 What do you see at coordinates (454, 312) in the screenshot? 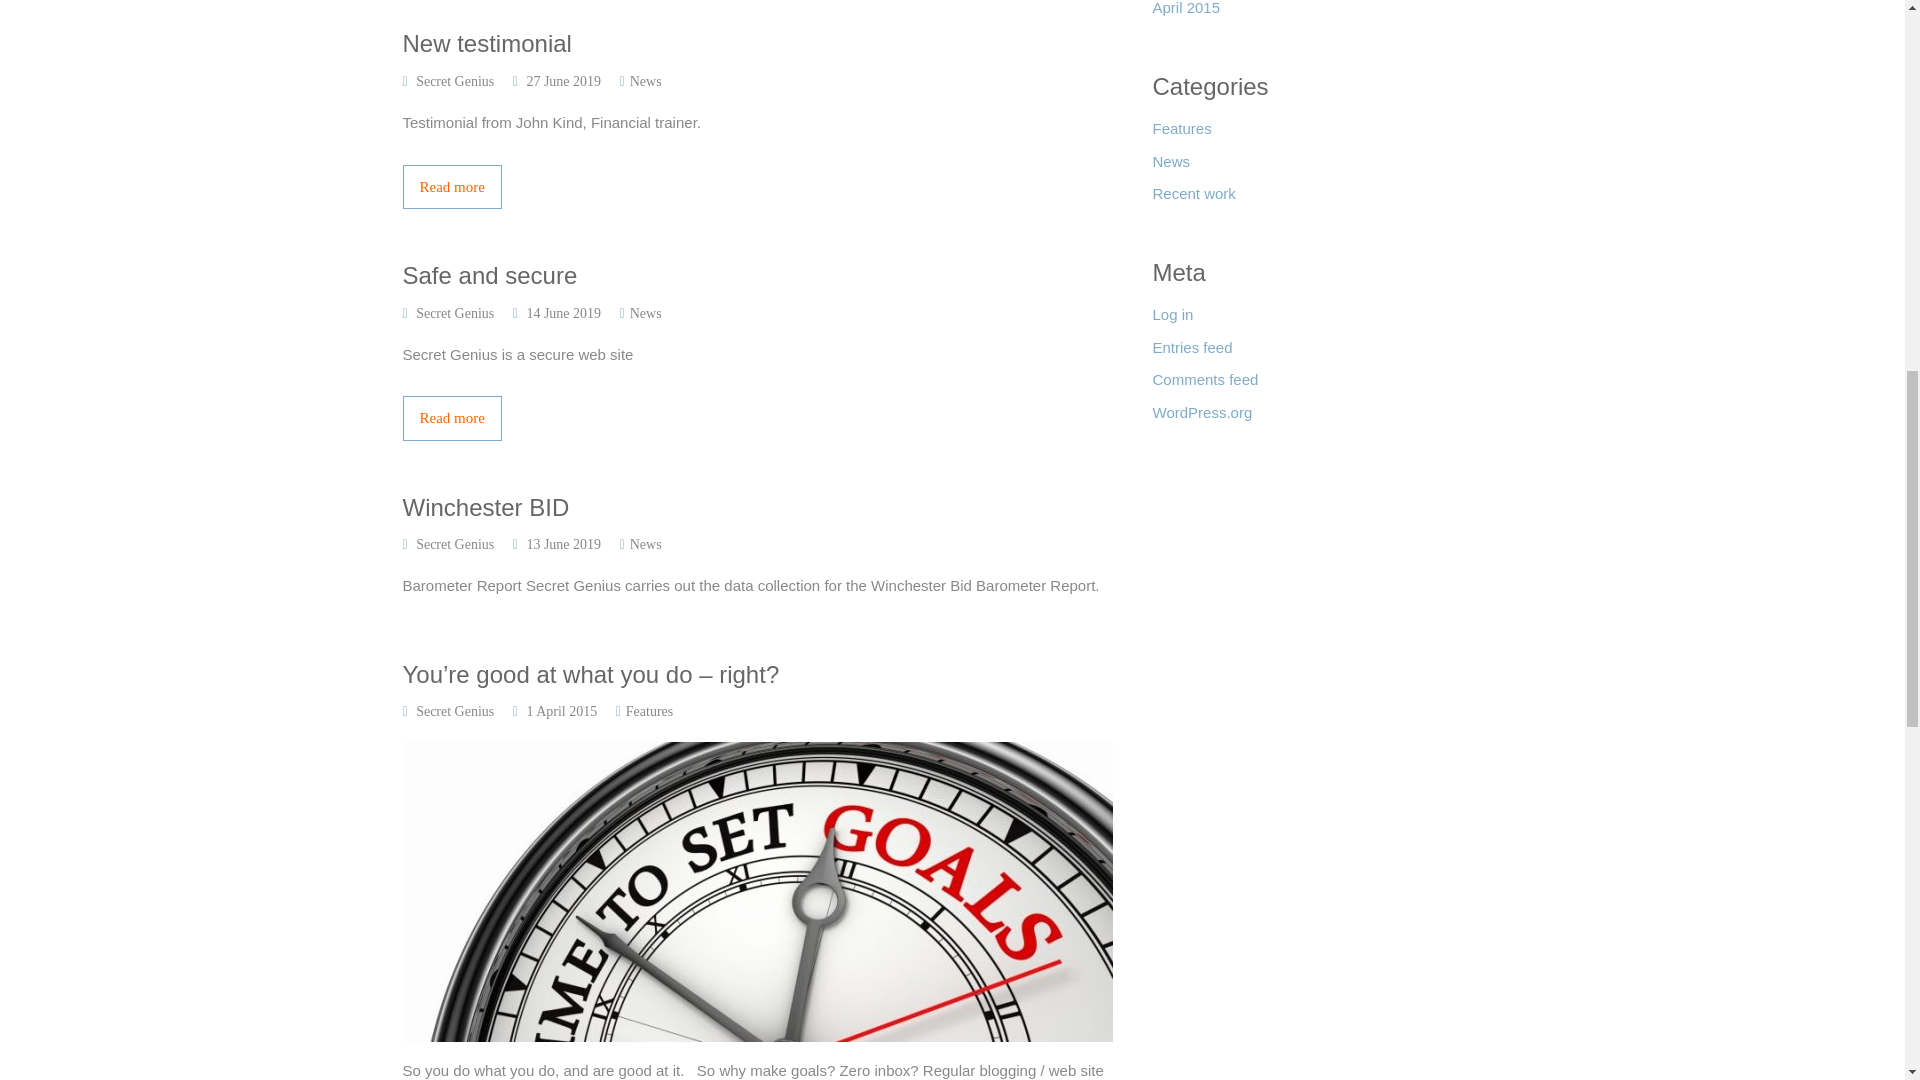
I see `Secret Genius` at bounding box center [454, 312].